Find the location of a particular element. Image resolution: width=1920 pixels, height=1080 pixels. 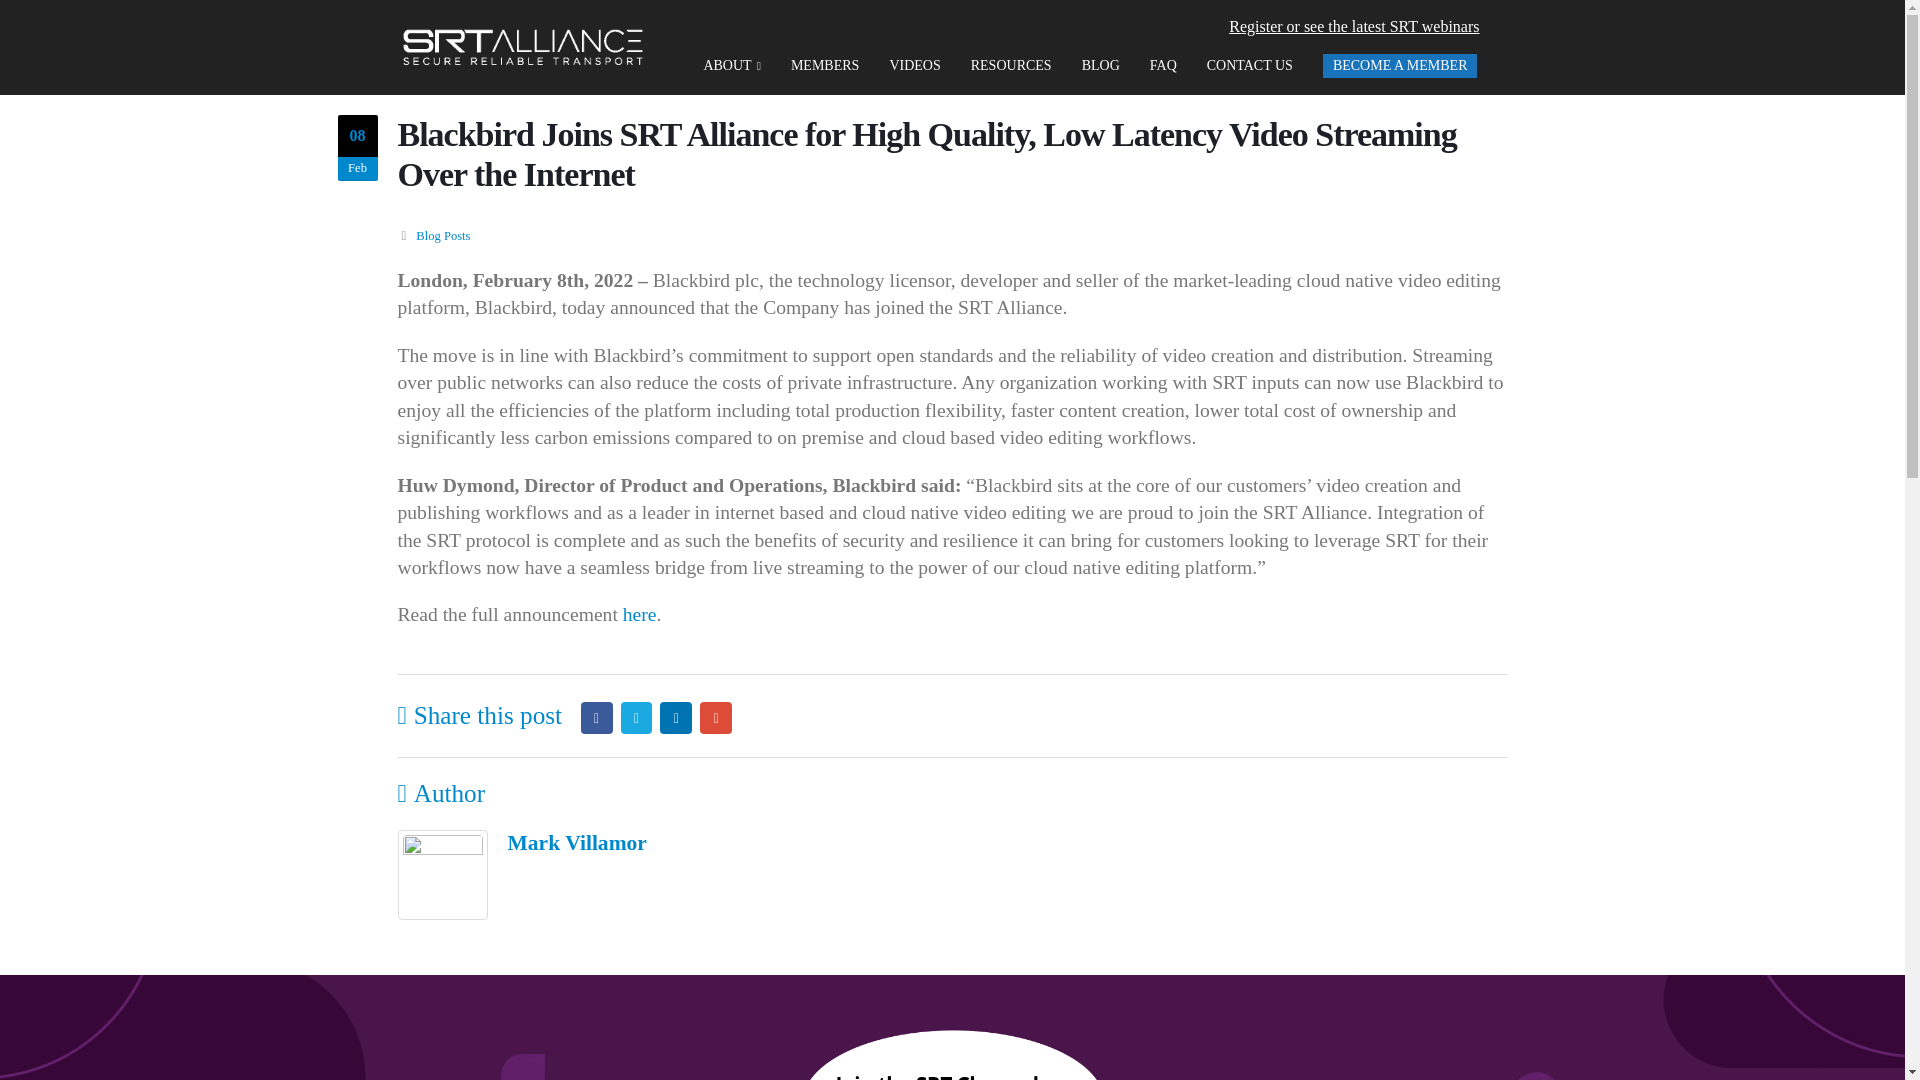

Twitter is located at coordinates (636, 718).